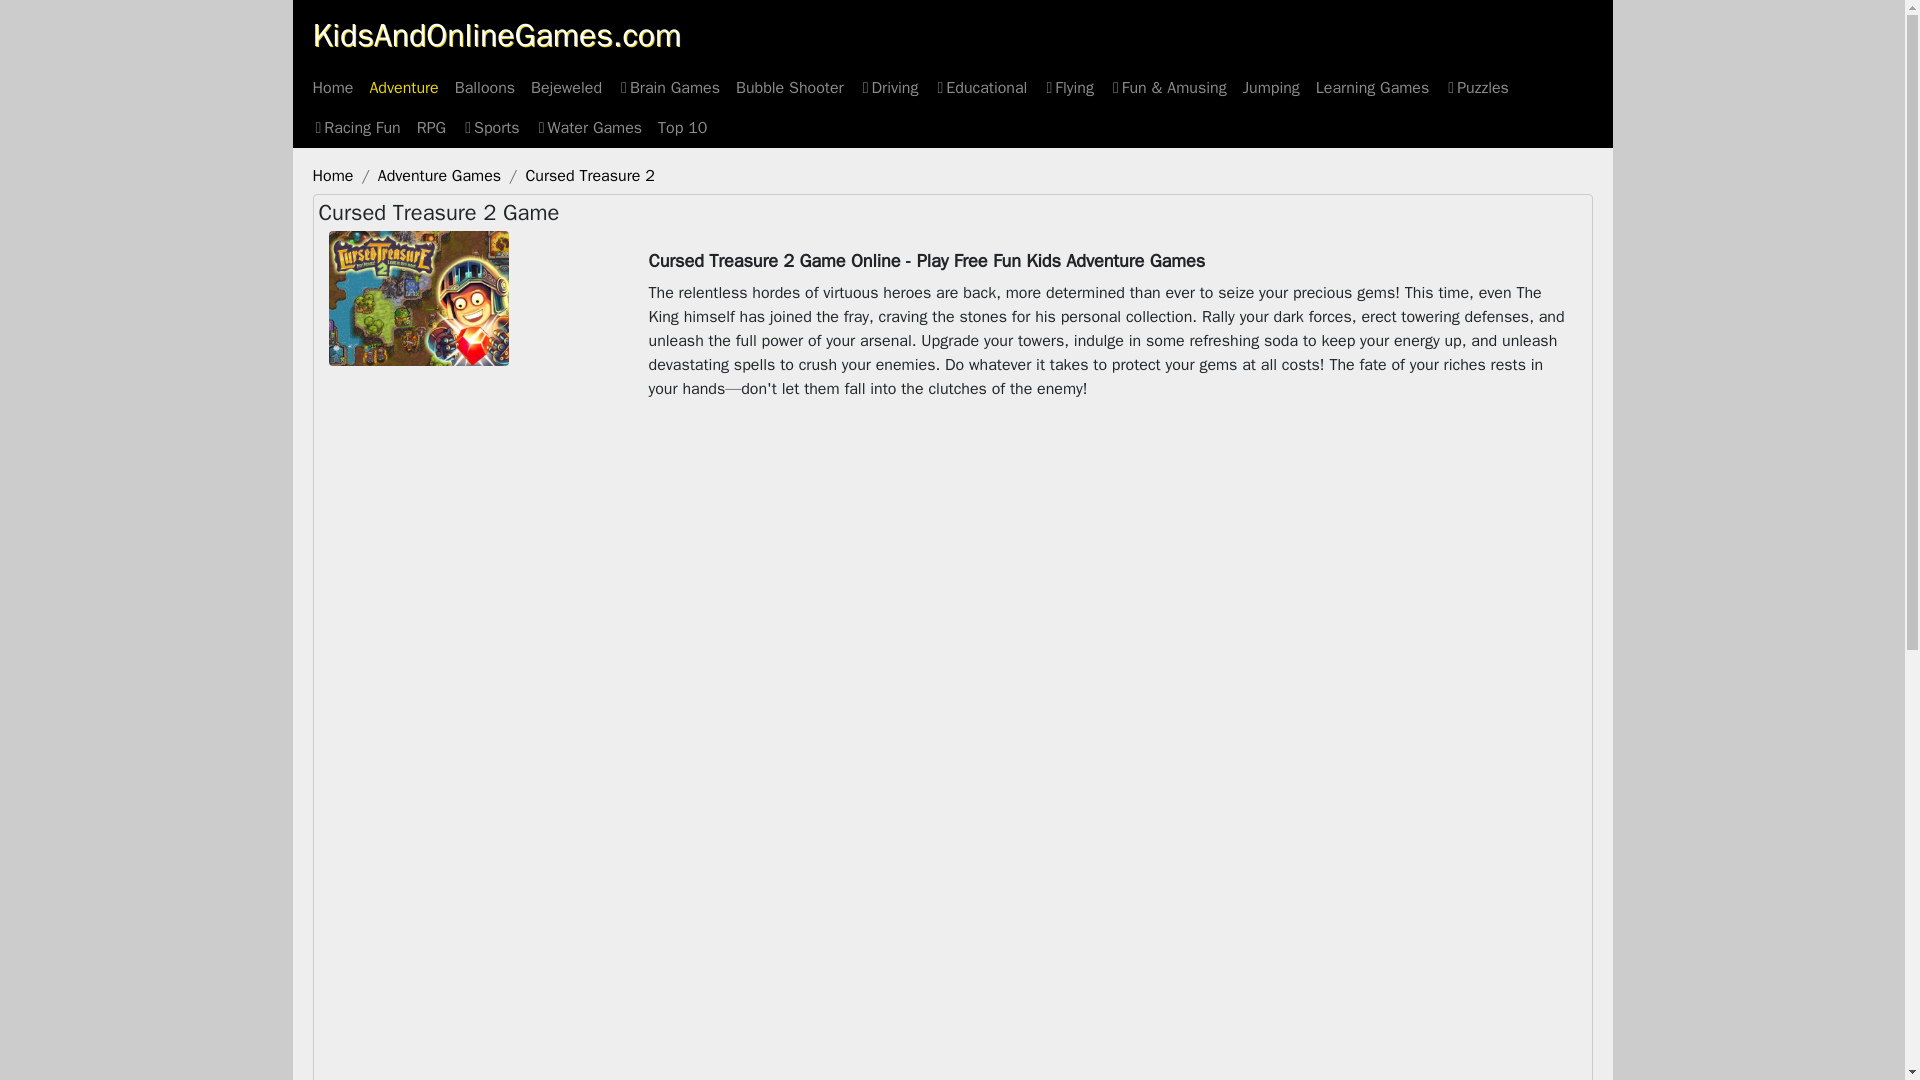 The width and height of the screenshot is (1920, 1080). Describe the element at coordinates (589, 176) in the screenshot. I see `Cursed Treasure 2` at that location.